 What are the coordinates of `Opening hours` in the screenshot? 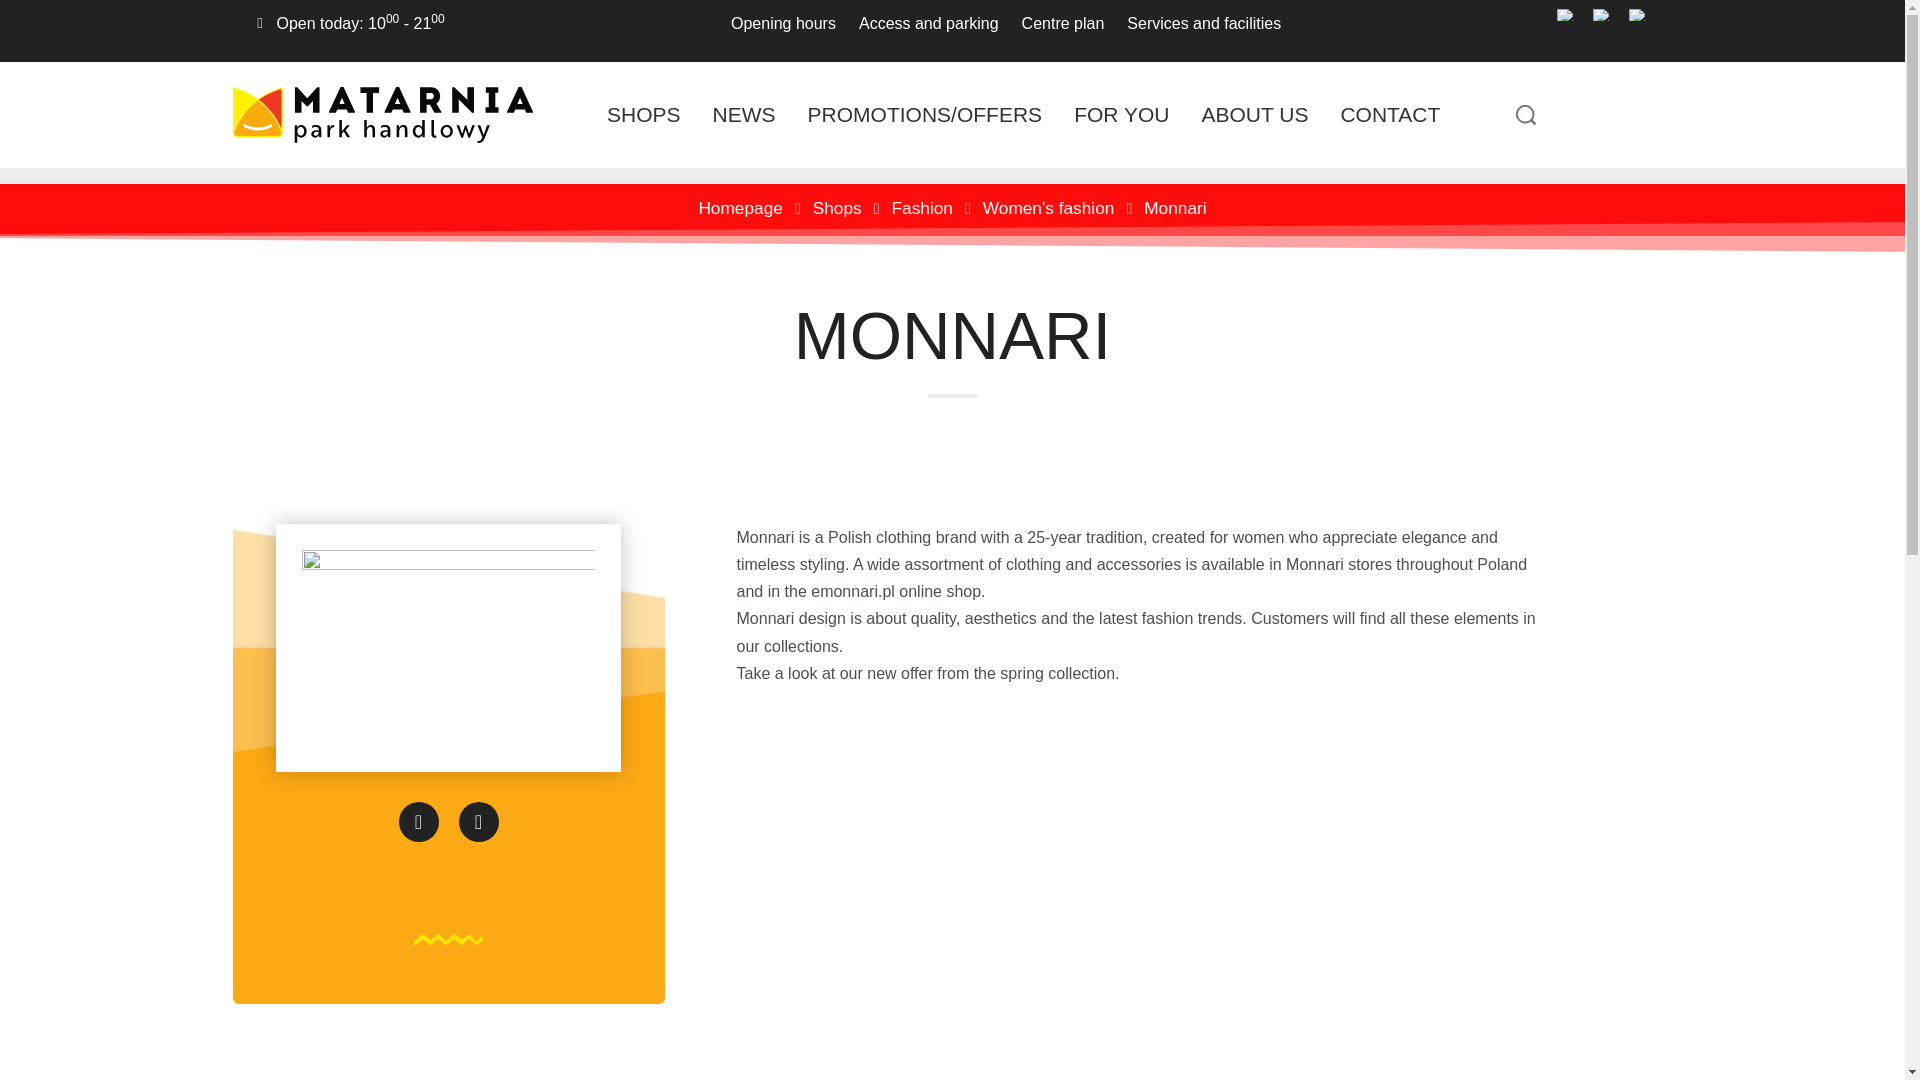 It's located at (776, 22).